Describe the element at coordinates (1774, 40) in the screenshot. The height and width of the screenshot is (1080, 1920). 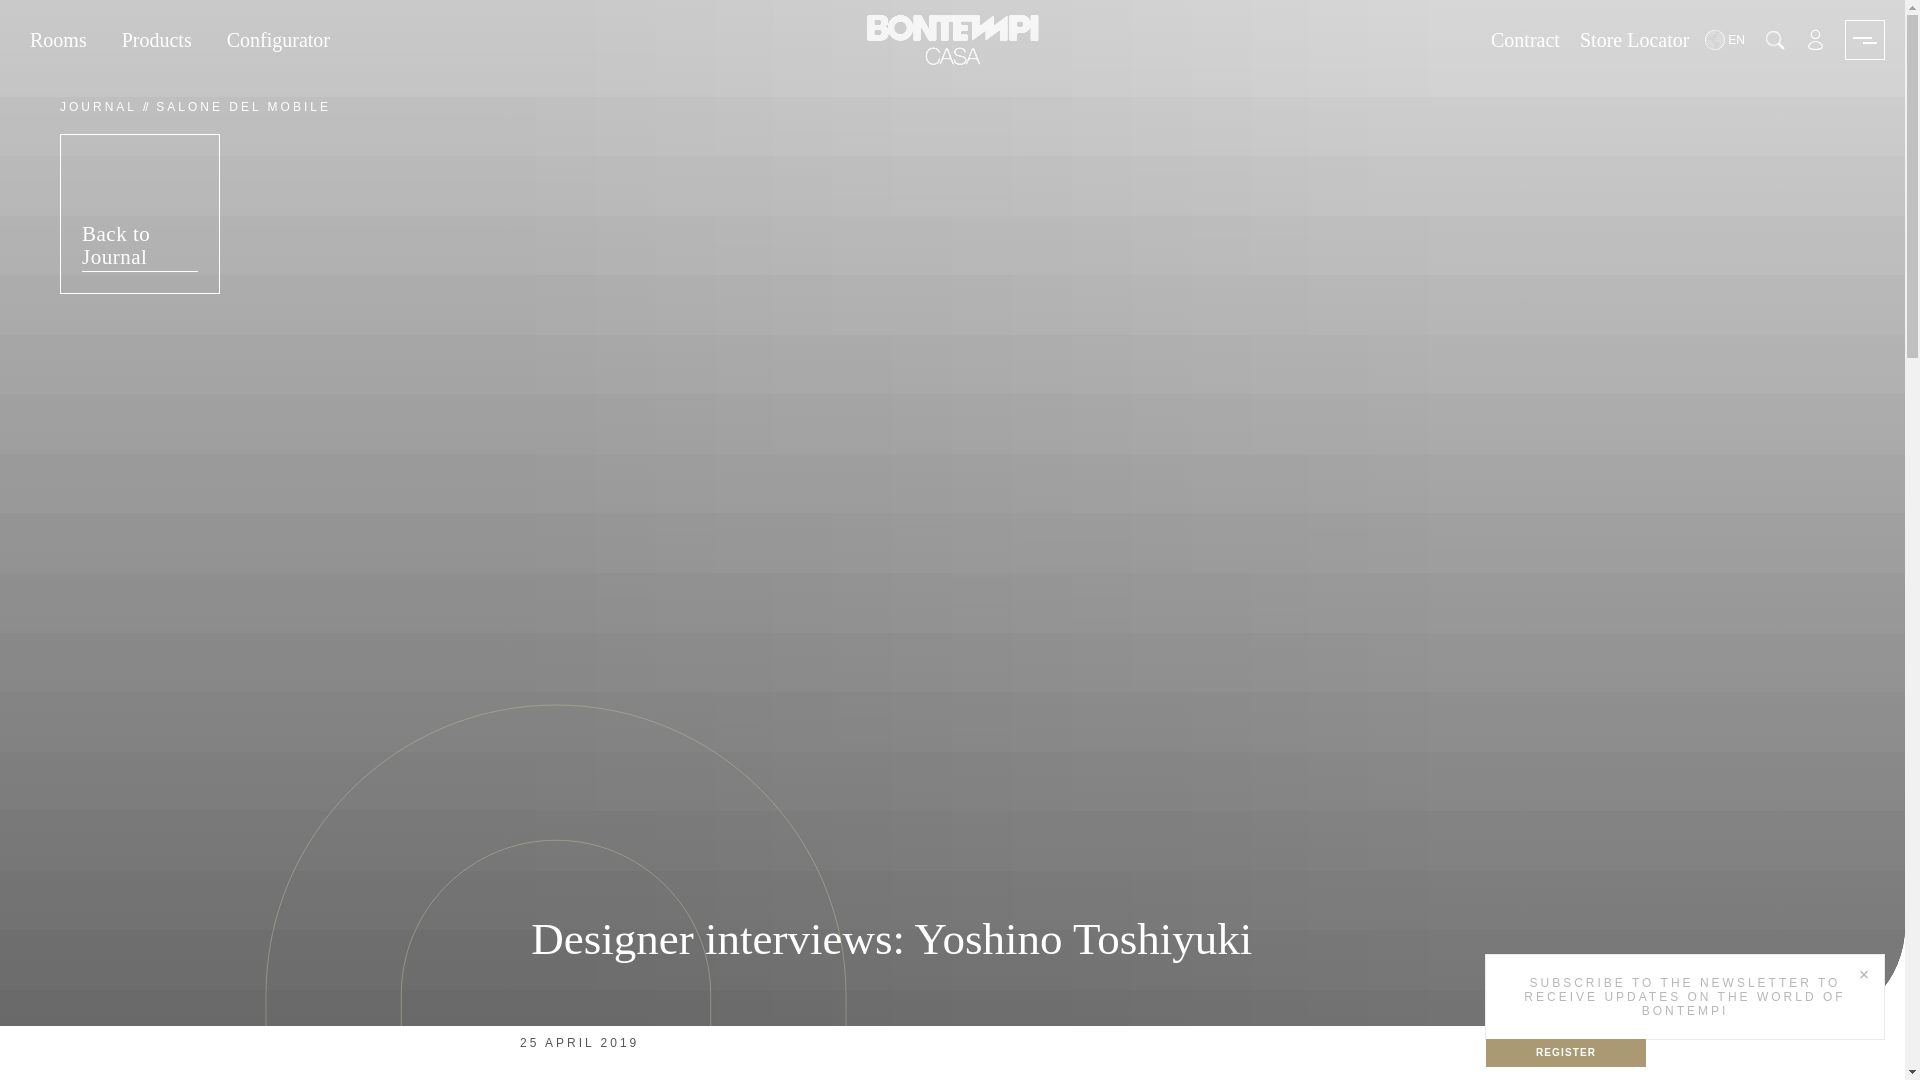
I see `Search` at that location.